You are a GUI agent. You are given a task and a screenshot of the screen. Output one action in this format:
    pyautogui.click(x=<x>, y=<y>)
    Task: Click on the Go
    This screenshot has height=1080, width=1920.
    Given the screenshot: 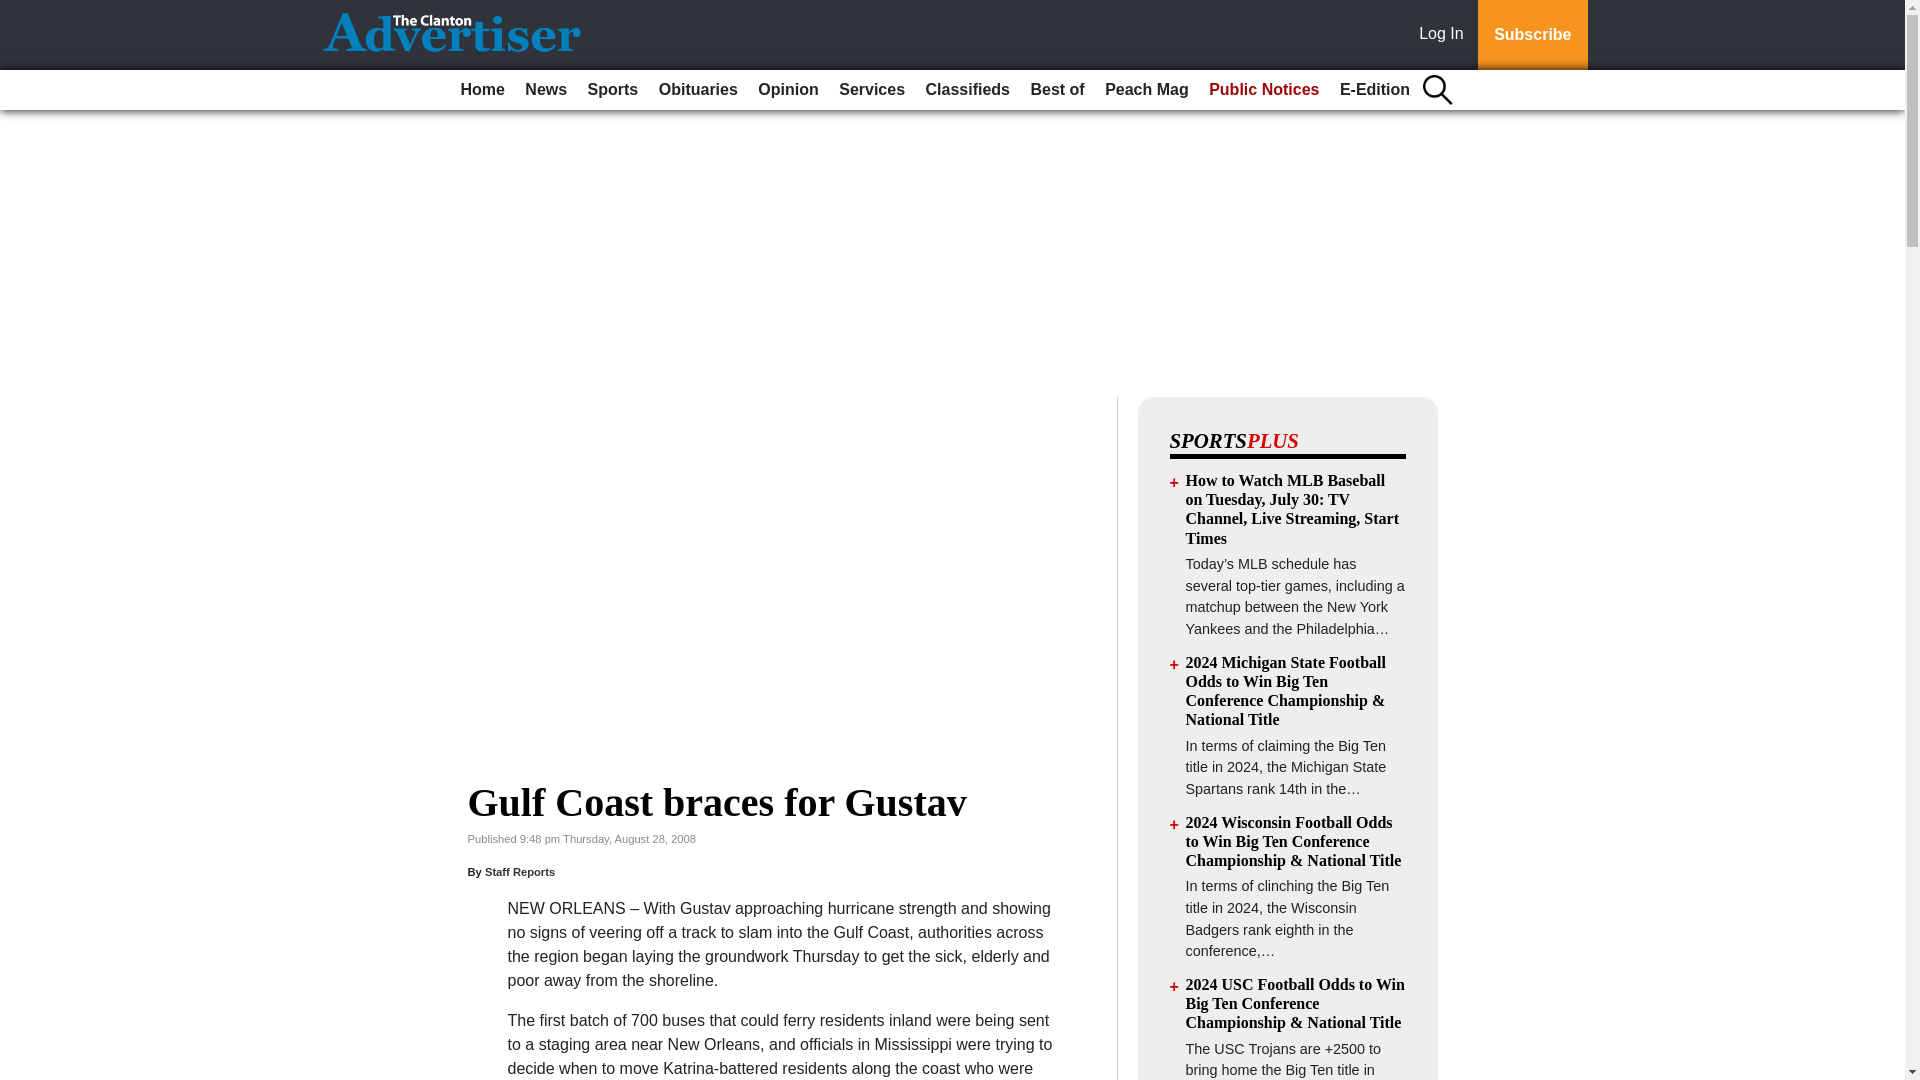 What is the action you would take?
    pyautogui.click(x=18, y=12)
    